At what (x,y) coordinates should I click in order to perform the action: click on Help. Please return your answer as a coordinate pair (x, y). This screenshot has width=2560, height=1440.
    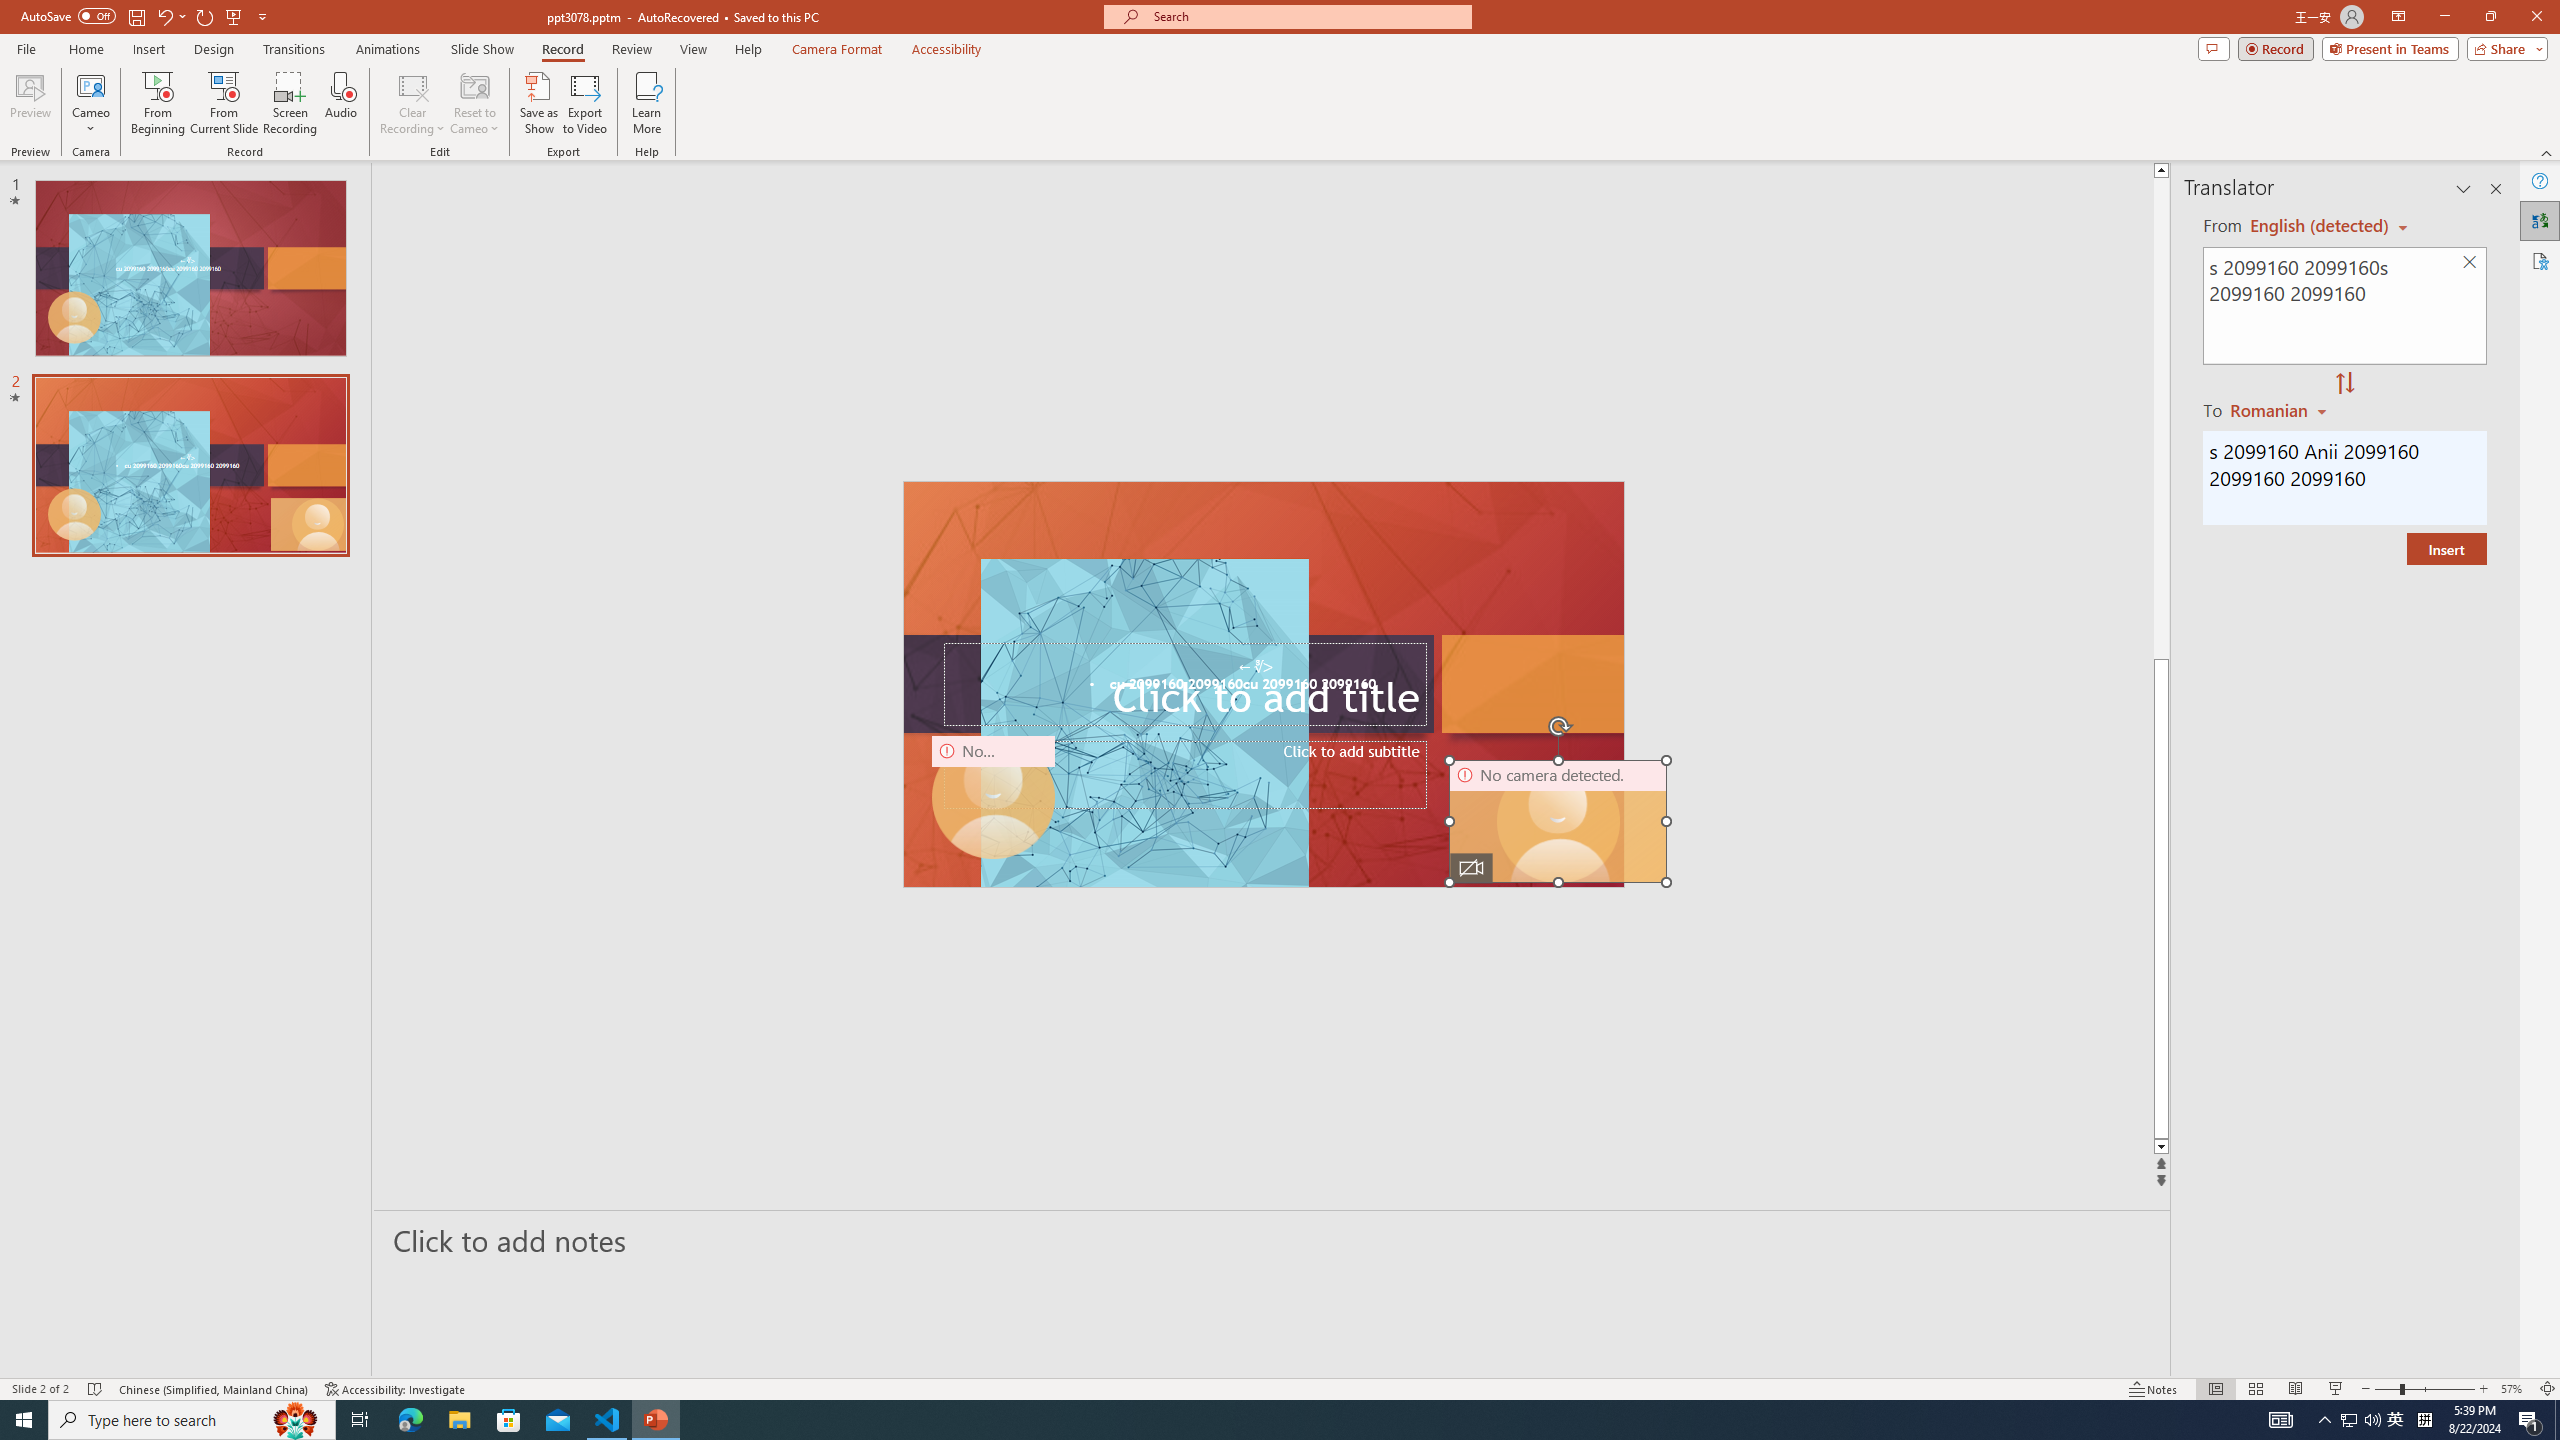
    Looking at the image, I should click on (2540, 181).